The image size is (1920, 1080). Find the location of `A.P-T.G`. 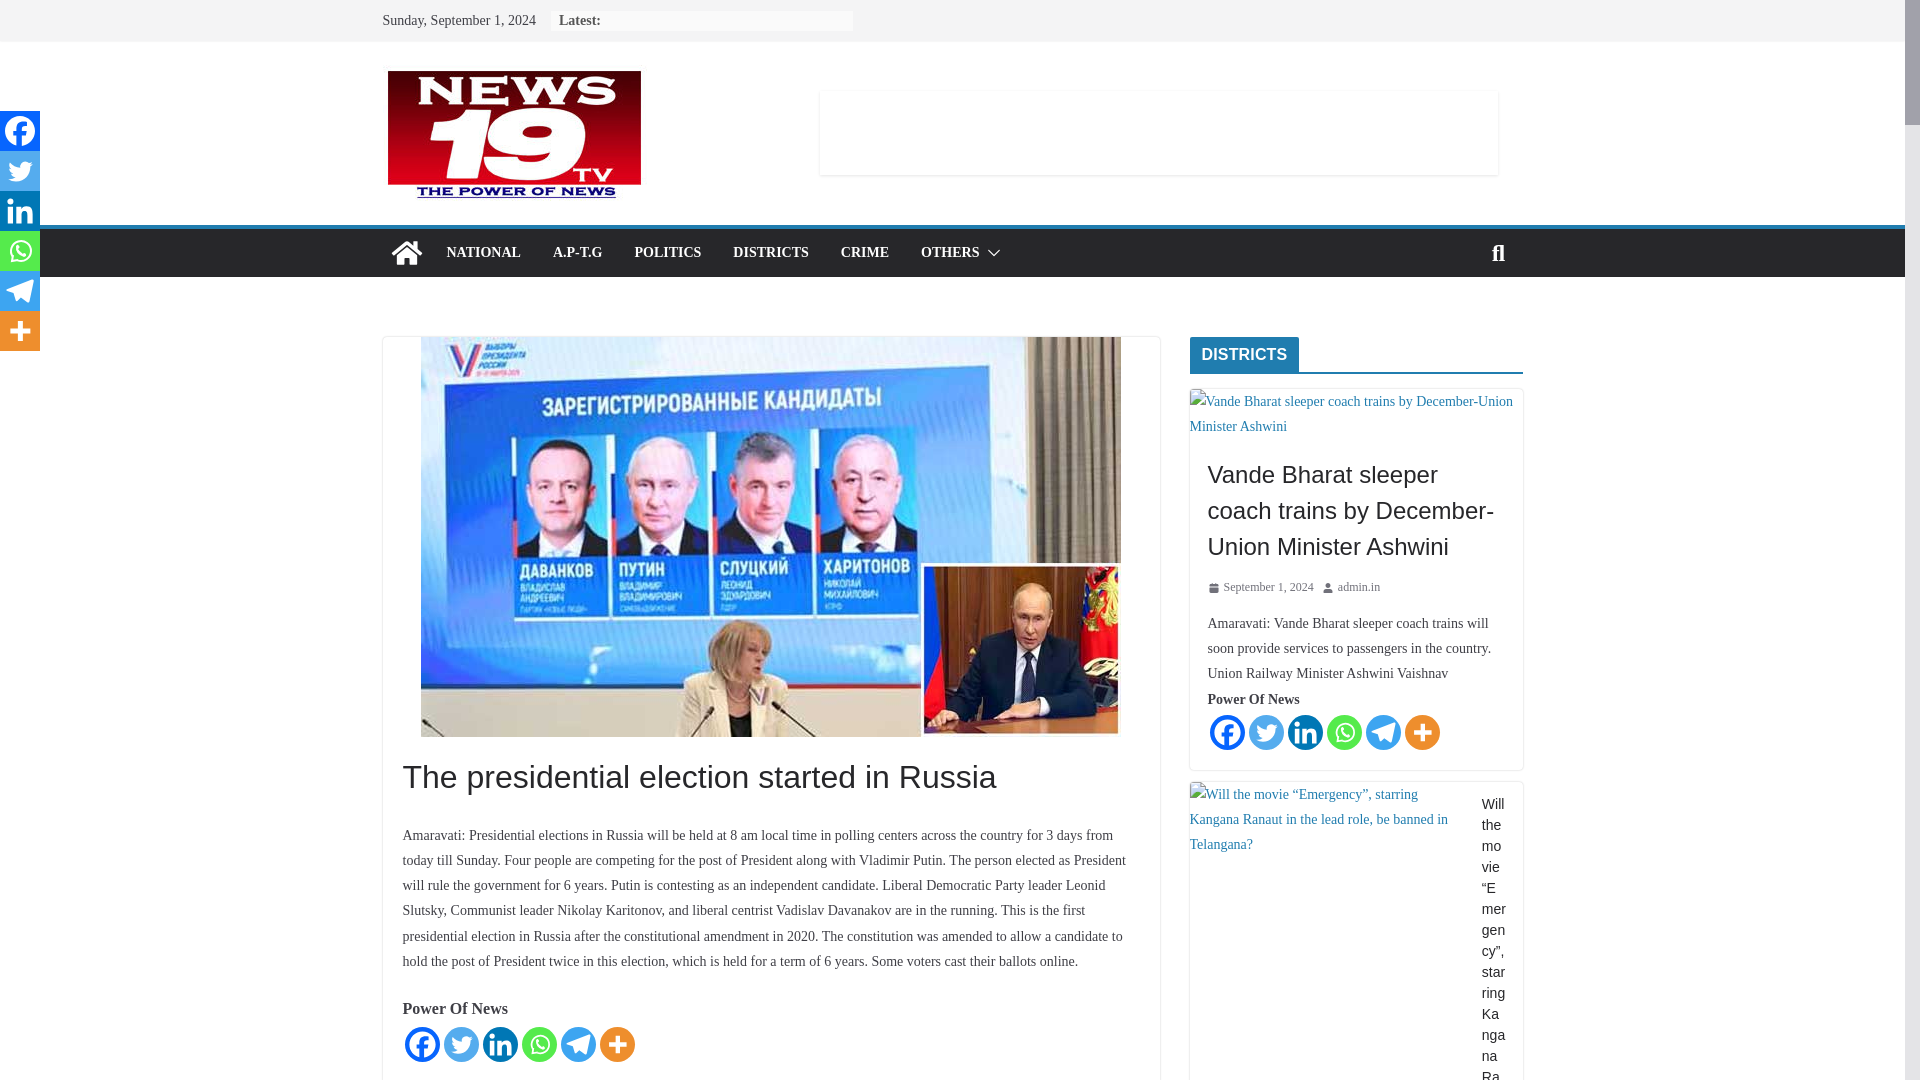

A.P-T.G is located at coordinates (577, 252).